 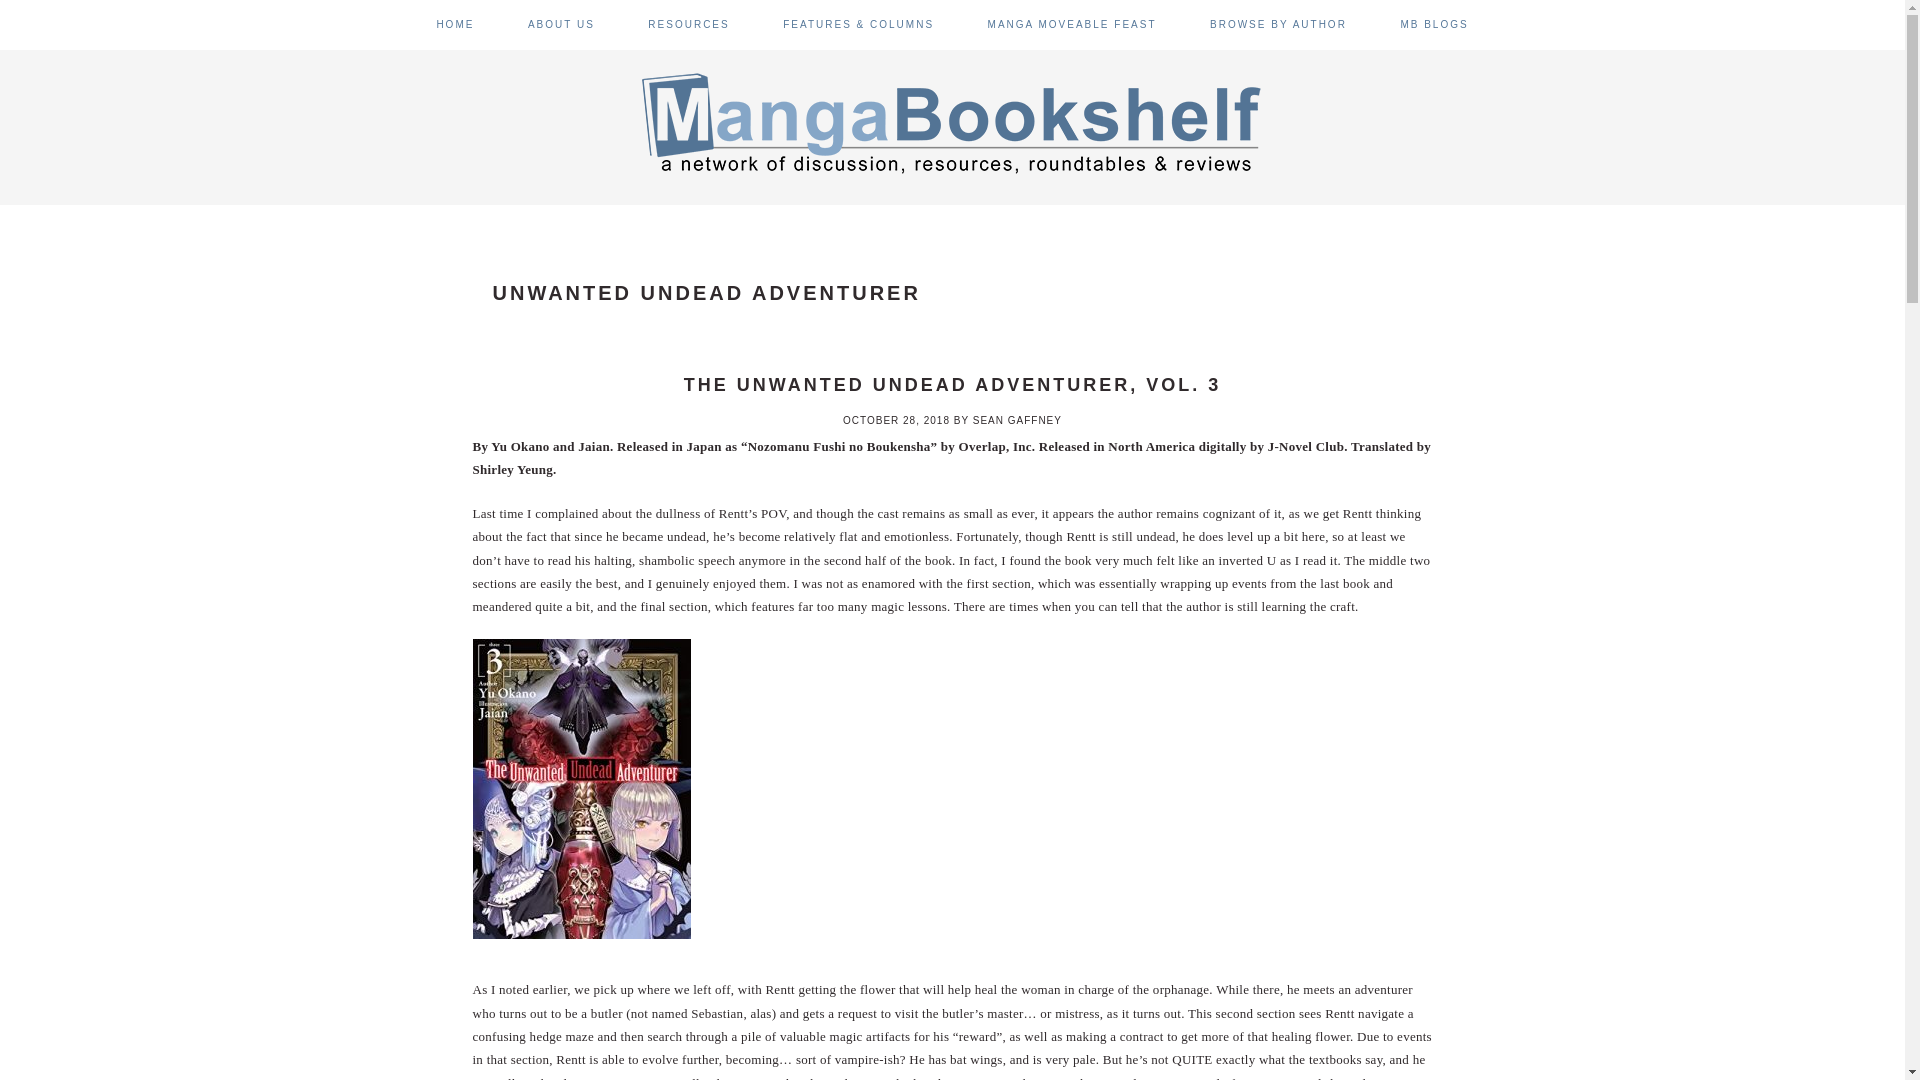 I want to click on Posts by Sean Gaffney, so click(x=1017, y=420).